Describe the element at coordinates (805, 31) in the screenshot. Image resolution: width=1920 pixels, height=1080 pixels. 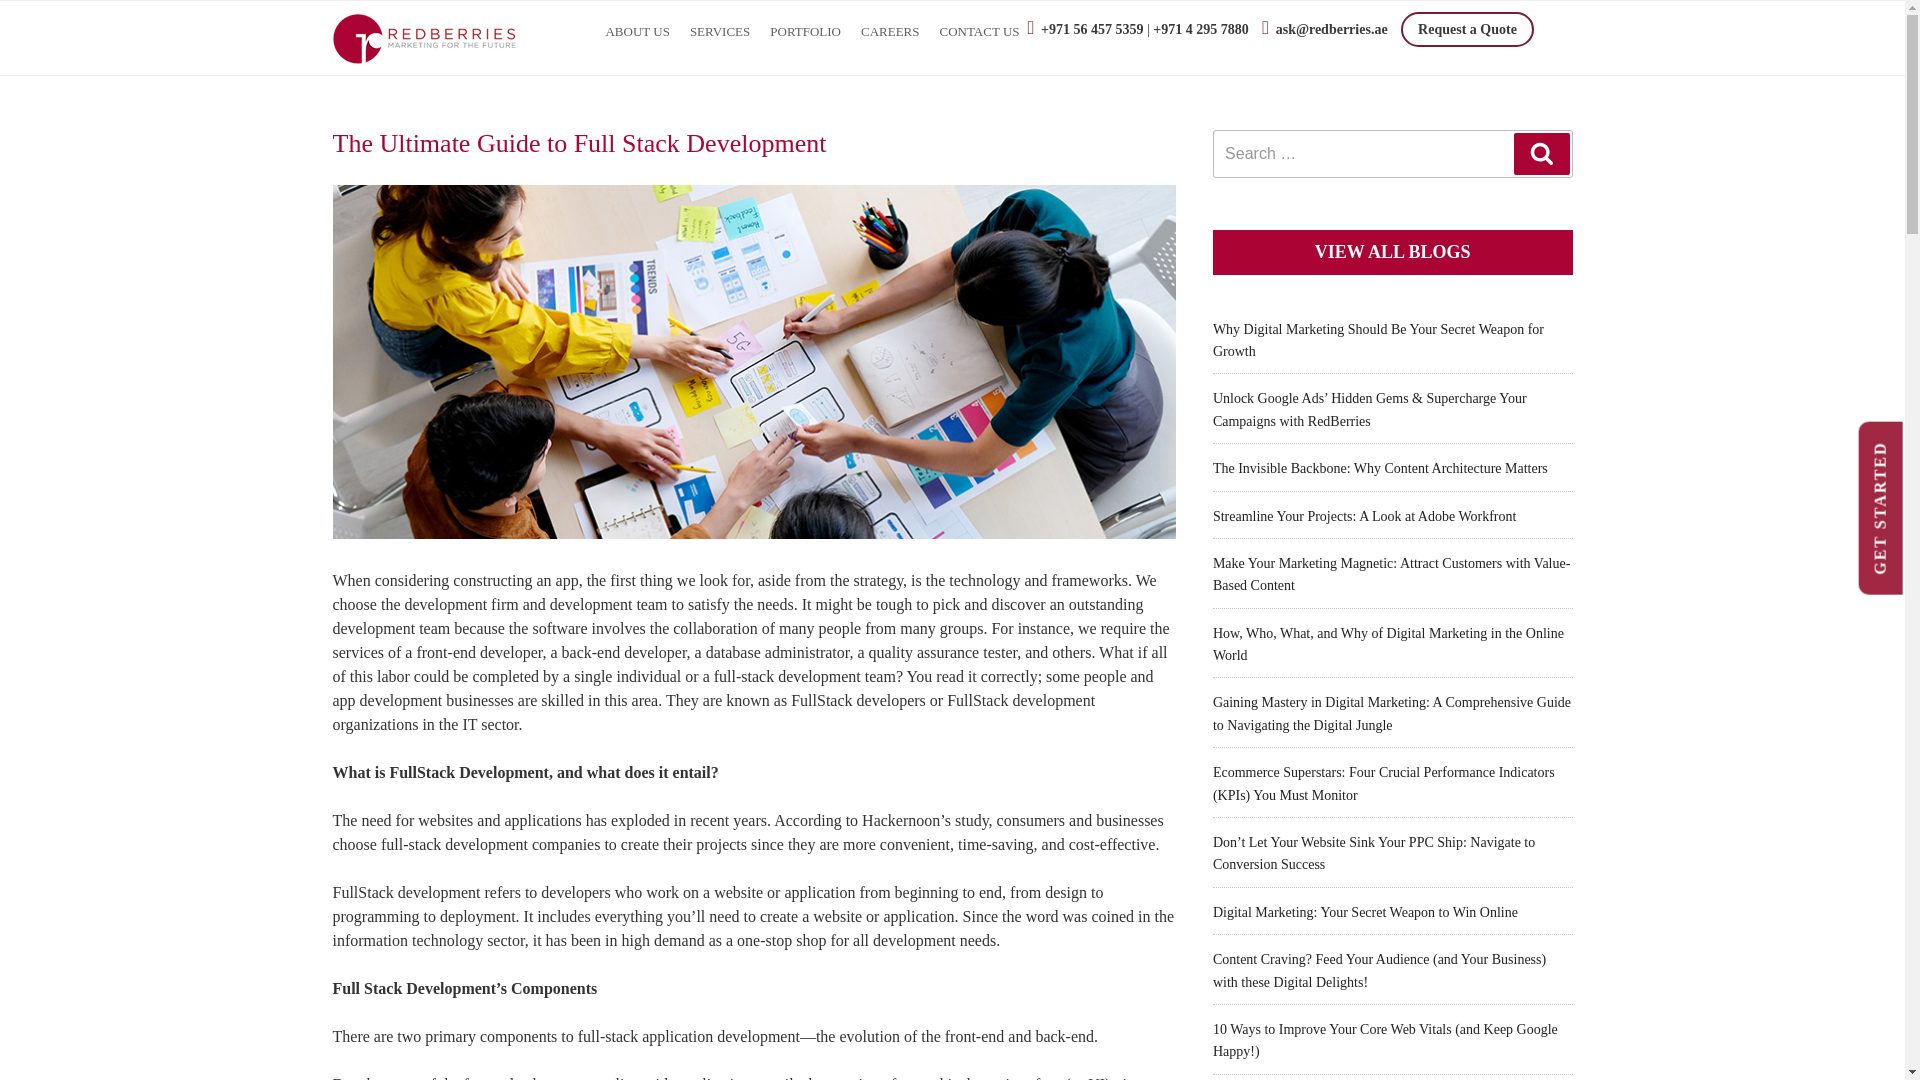
I see `PORTFOLIO` at that location.